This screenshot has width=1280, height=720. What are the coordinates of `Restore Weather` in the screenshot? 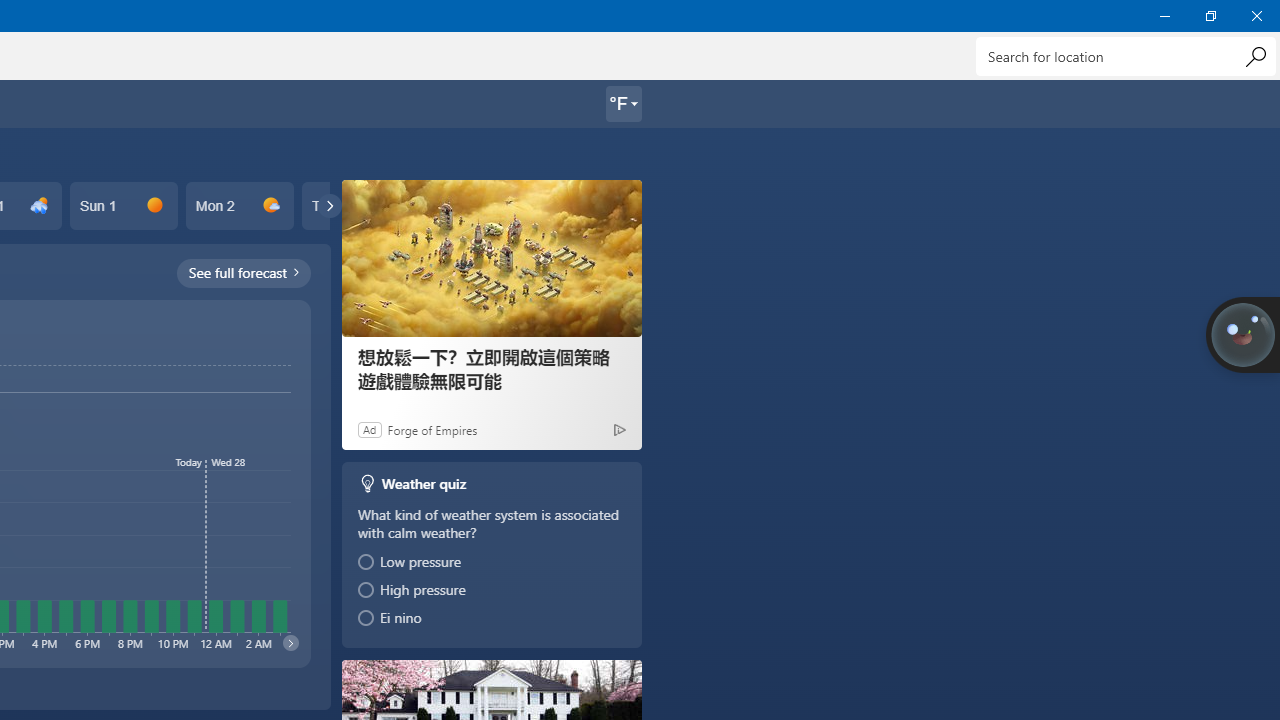 It's located at (1210, 16).